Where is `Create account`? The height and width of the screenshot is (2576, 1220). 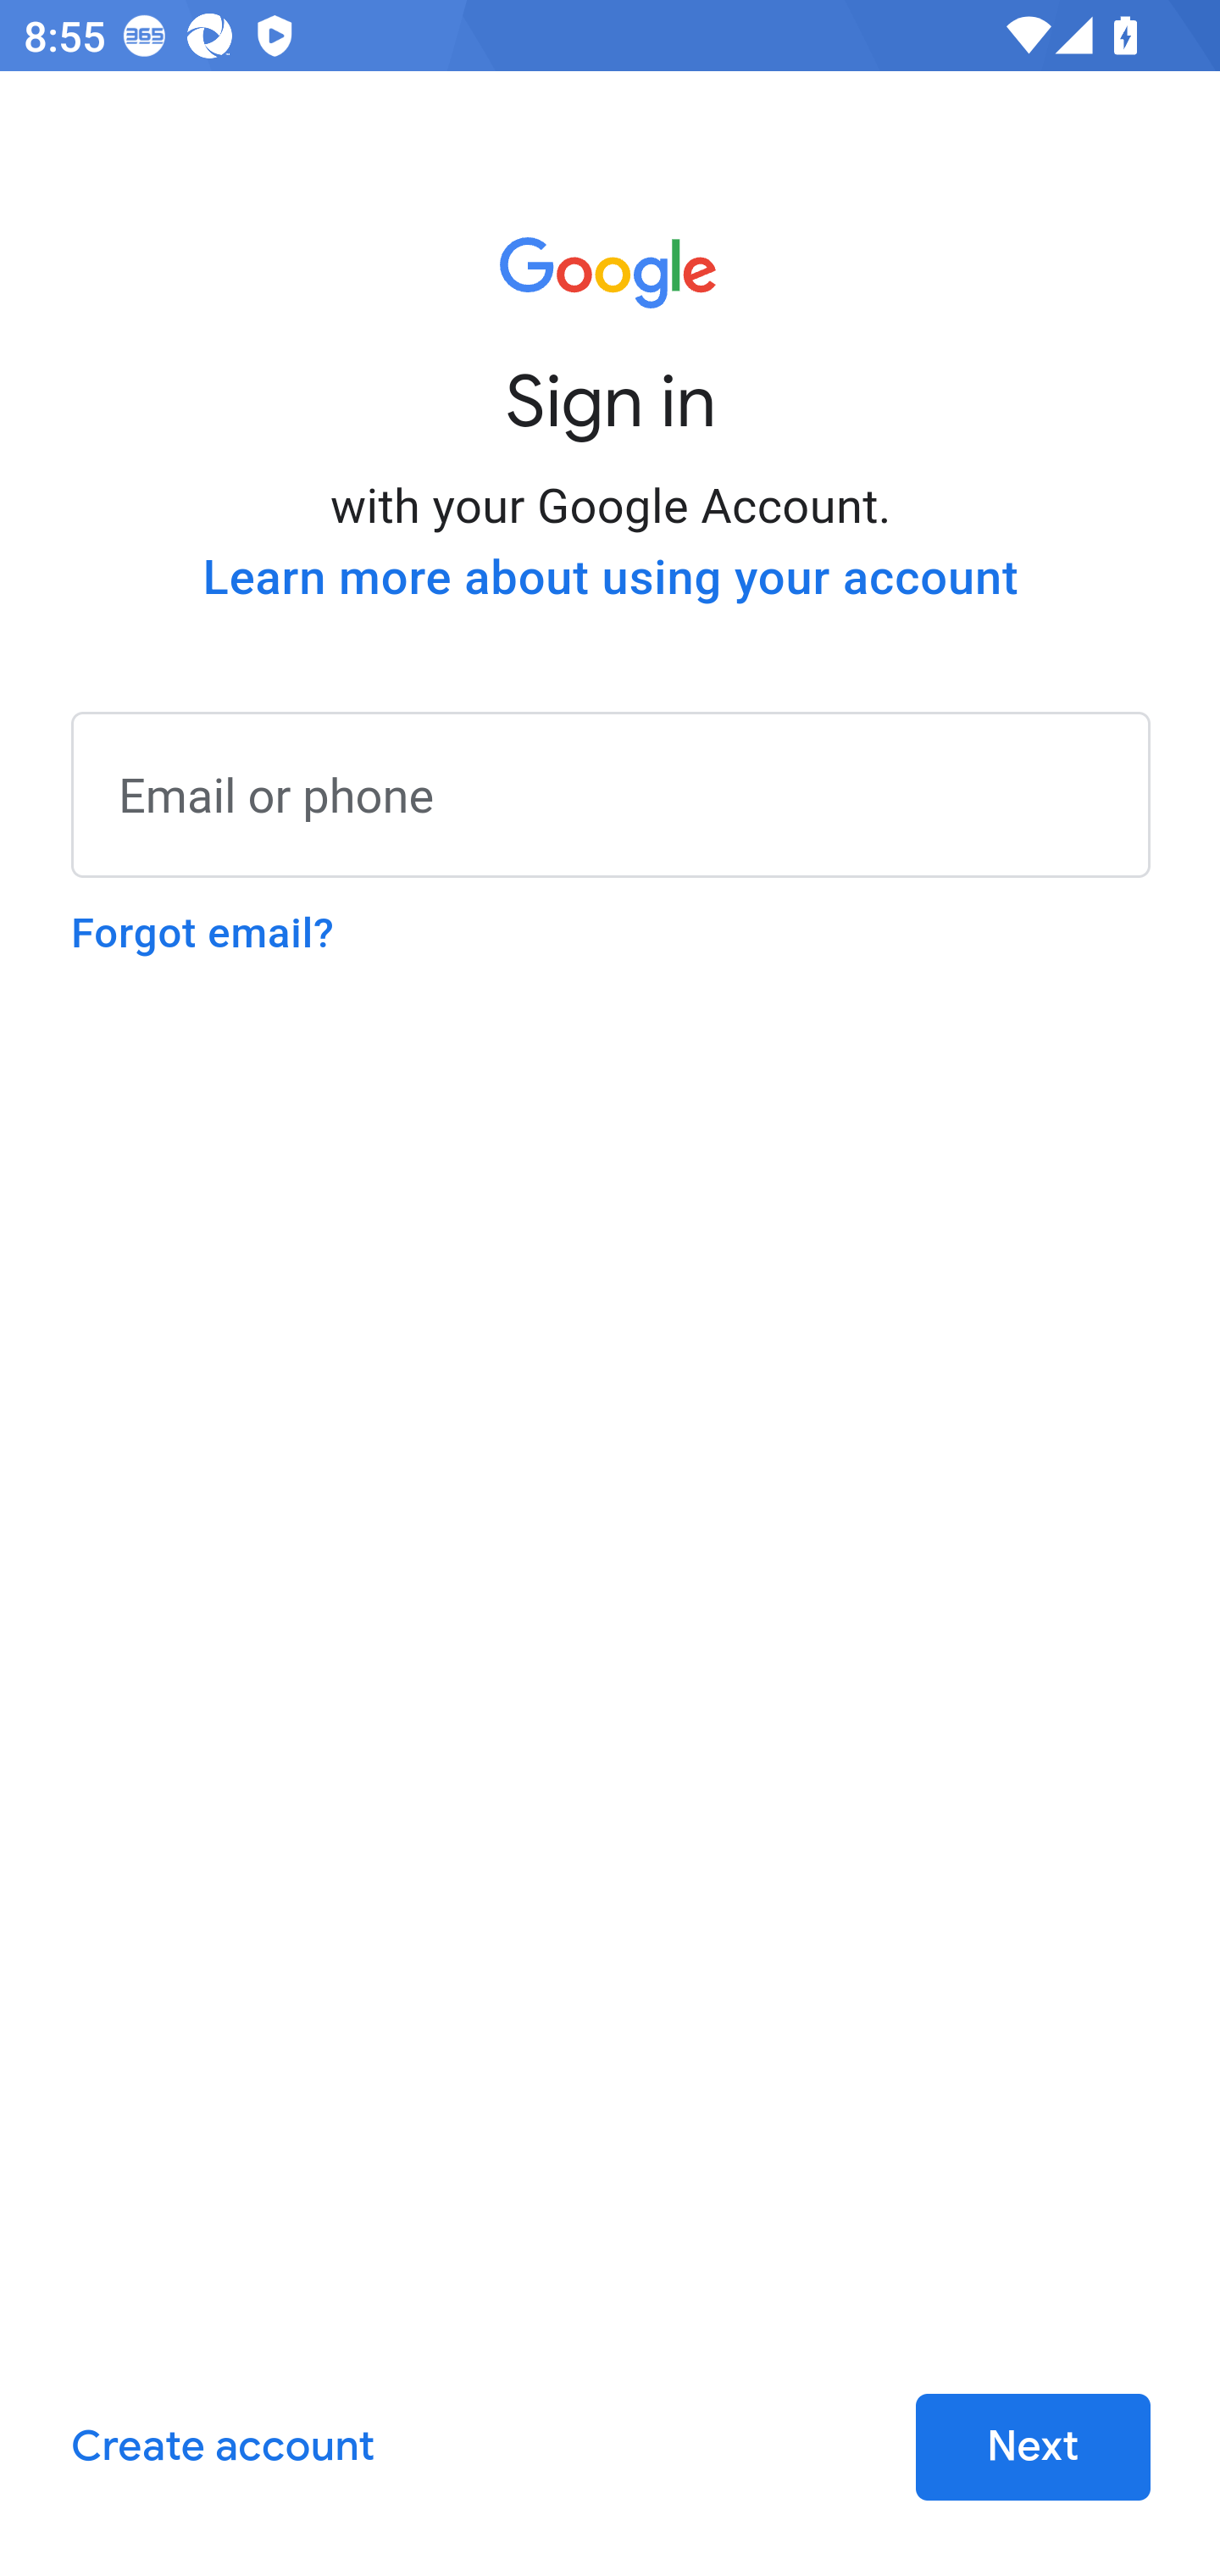 Create account is located at coordinates (222, 2448).